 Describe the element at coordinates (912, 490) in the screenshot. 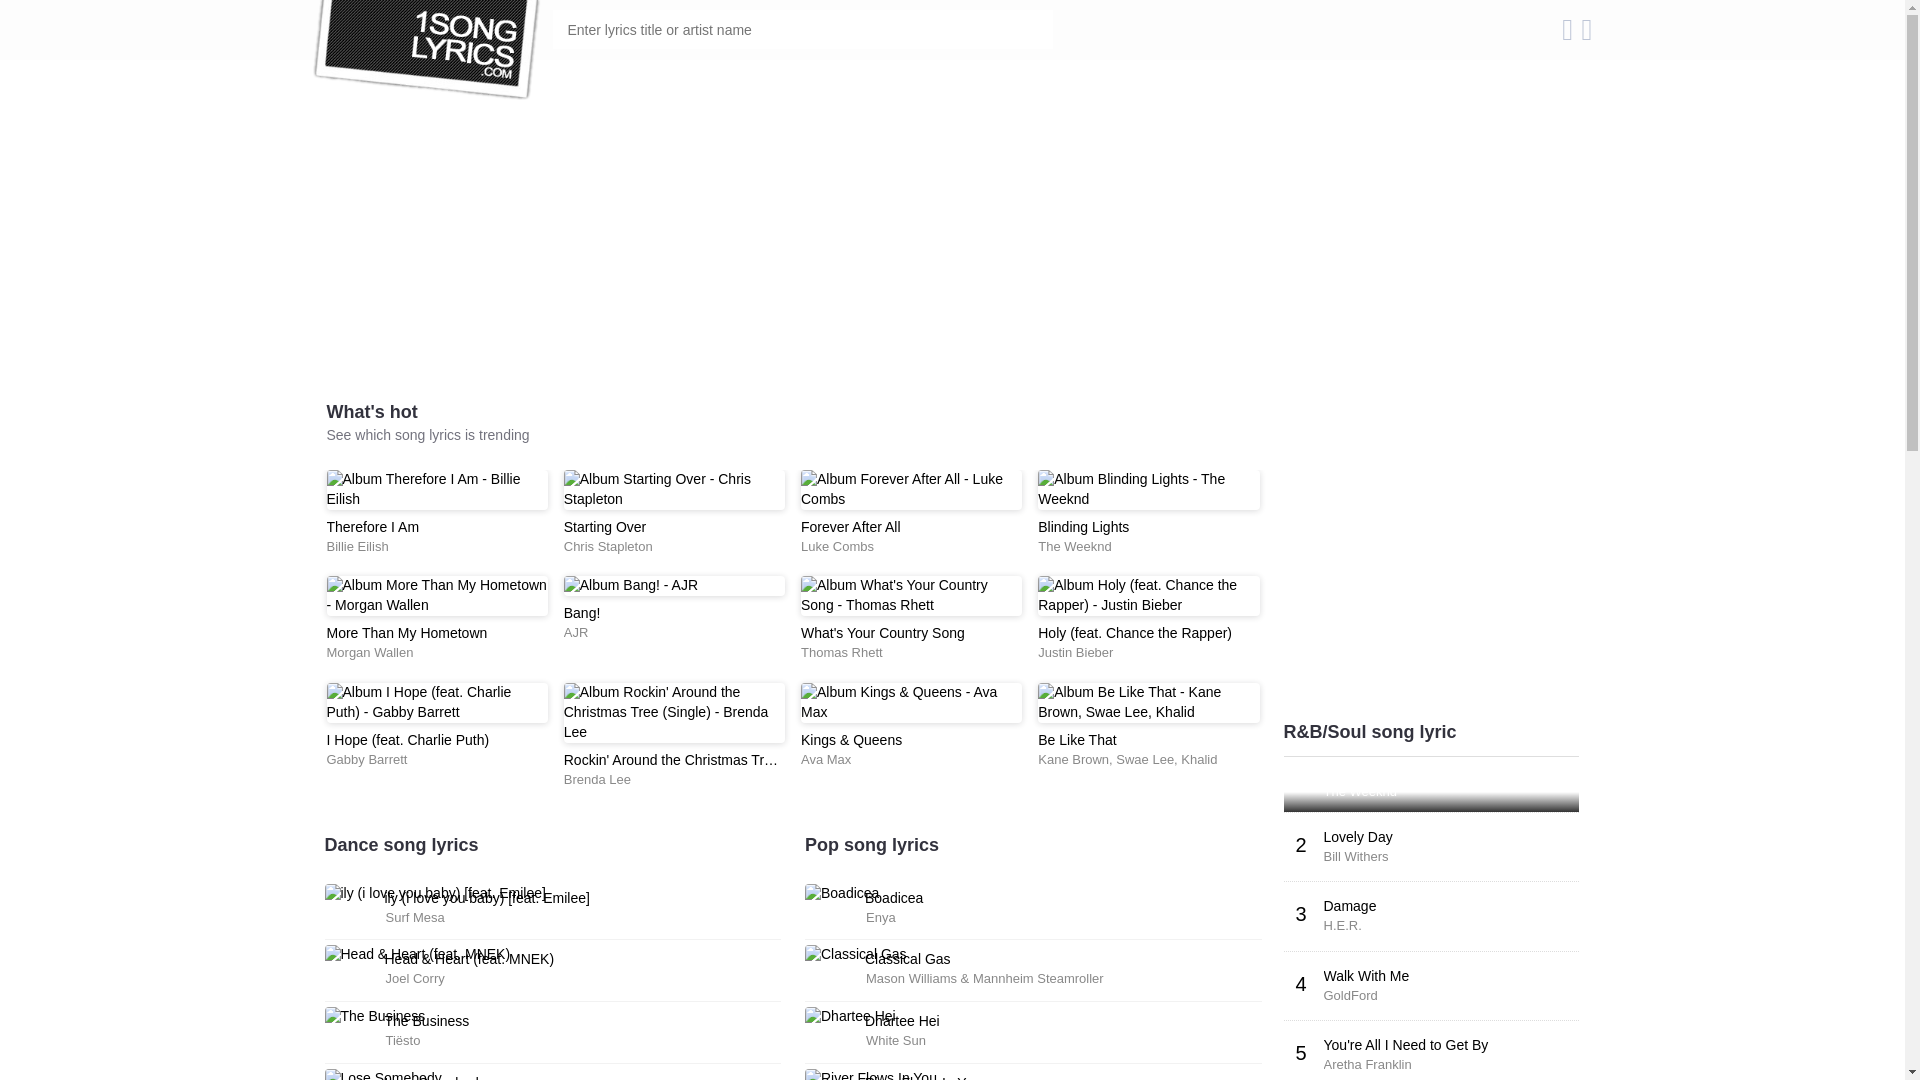

I see `Forever After All - Luke Combs song lyrics` at that location.